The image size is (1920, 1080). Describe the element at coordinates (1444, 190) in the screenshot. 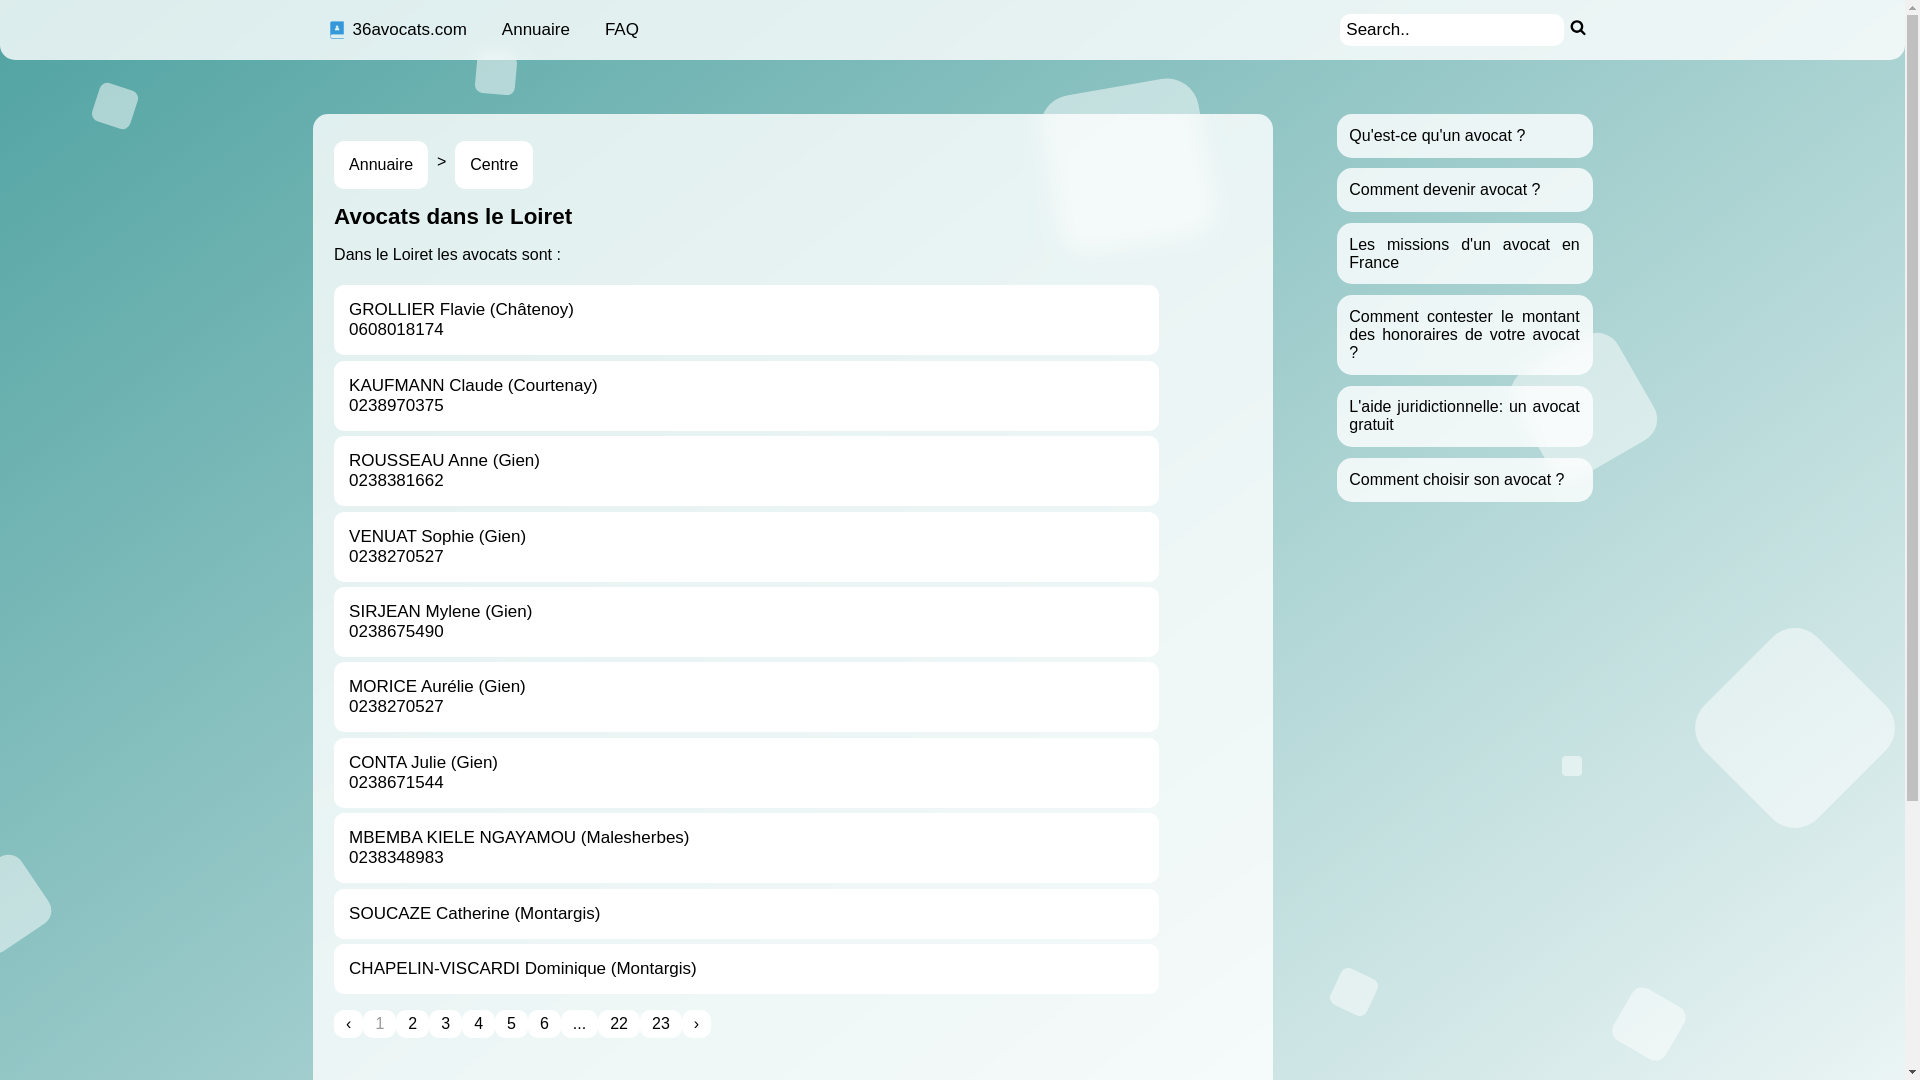

I see `Comment devenir avocat ?` at that location.